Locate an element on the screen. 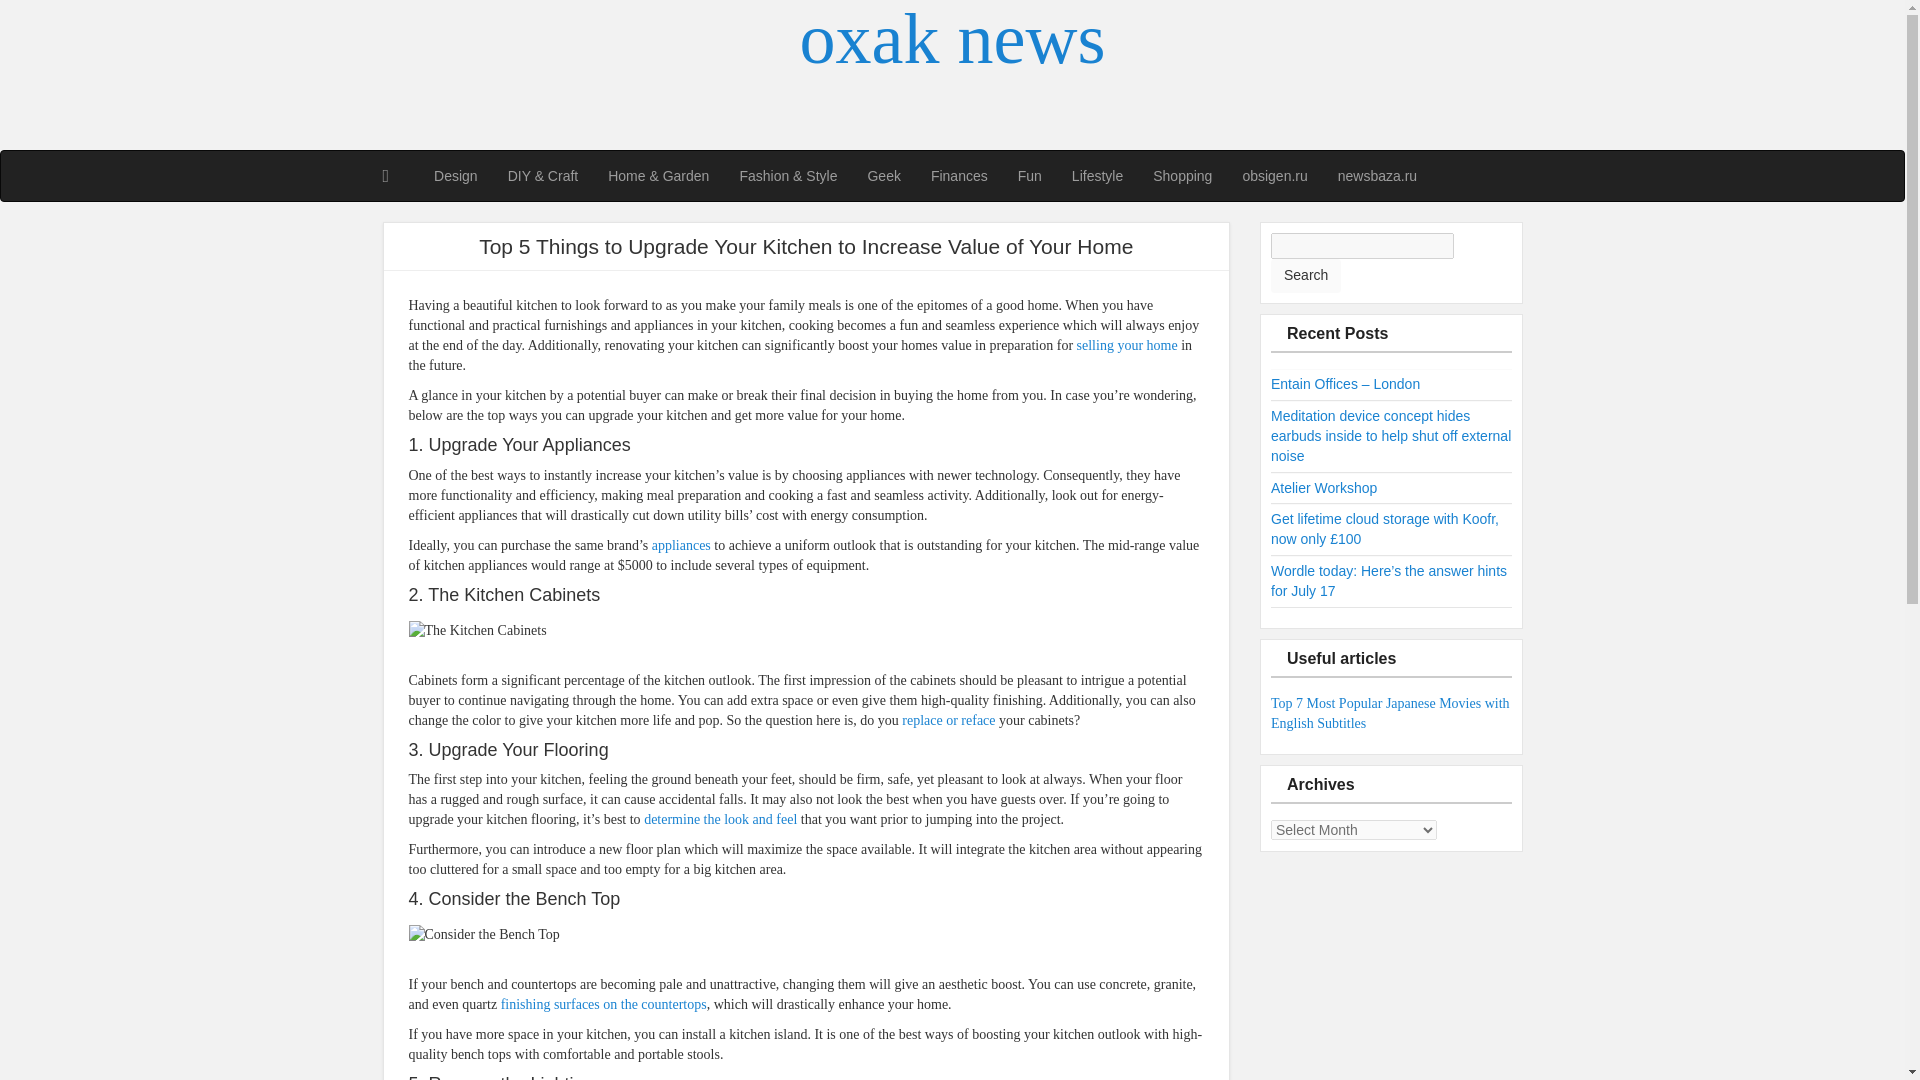 This screenshot has height=1080, width=1920. Shopping is located at coordinates (1182, 176).